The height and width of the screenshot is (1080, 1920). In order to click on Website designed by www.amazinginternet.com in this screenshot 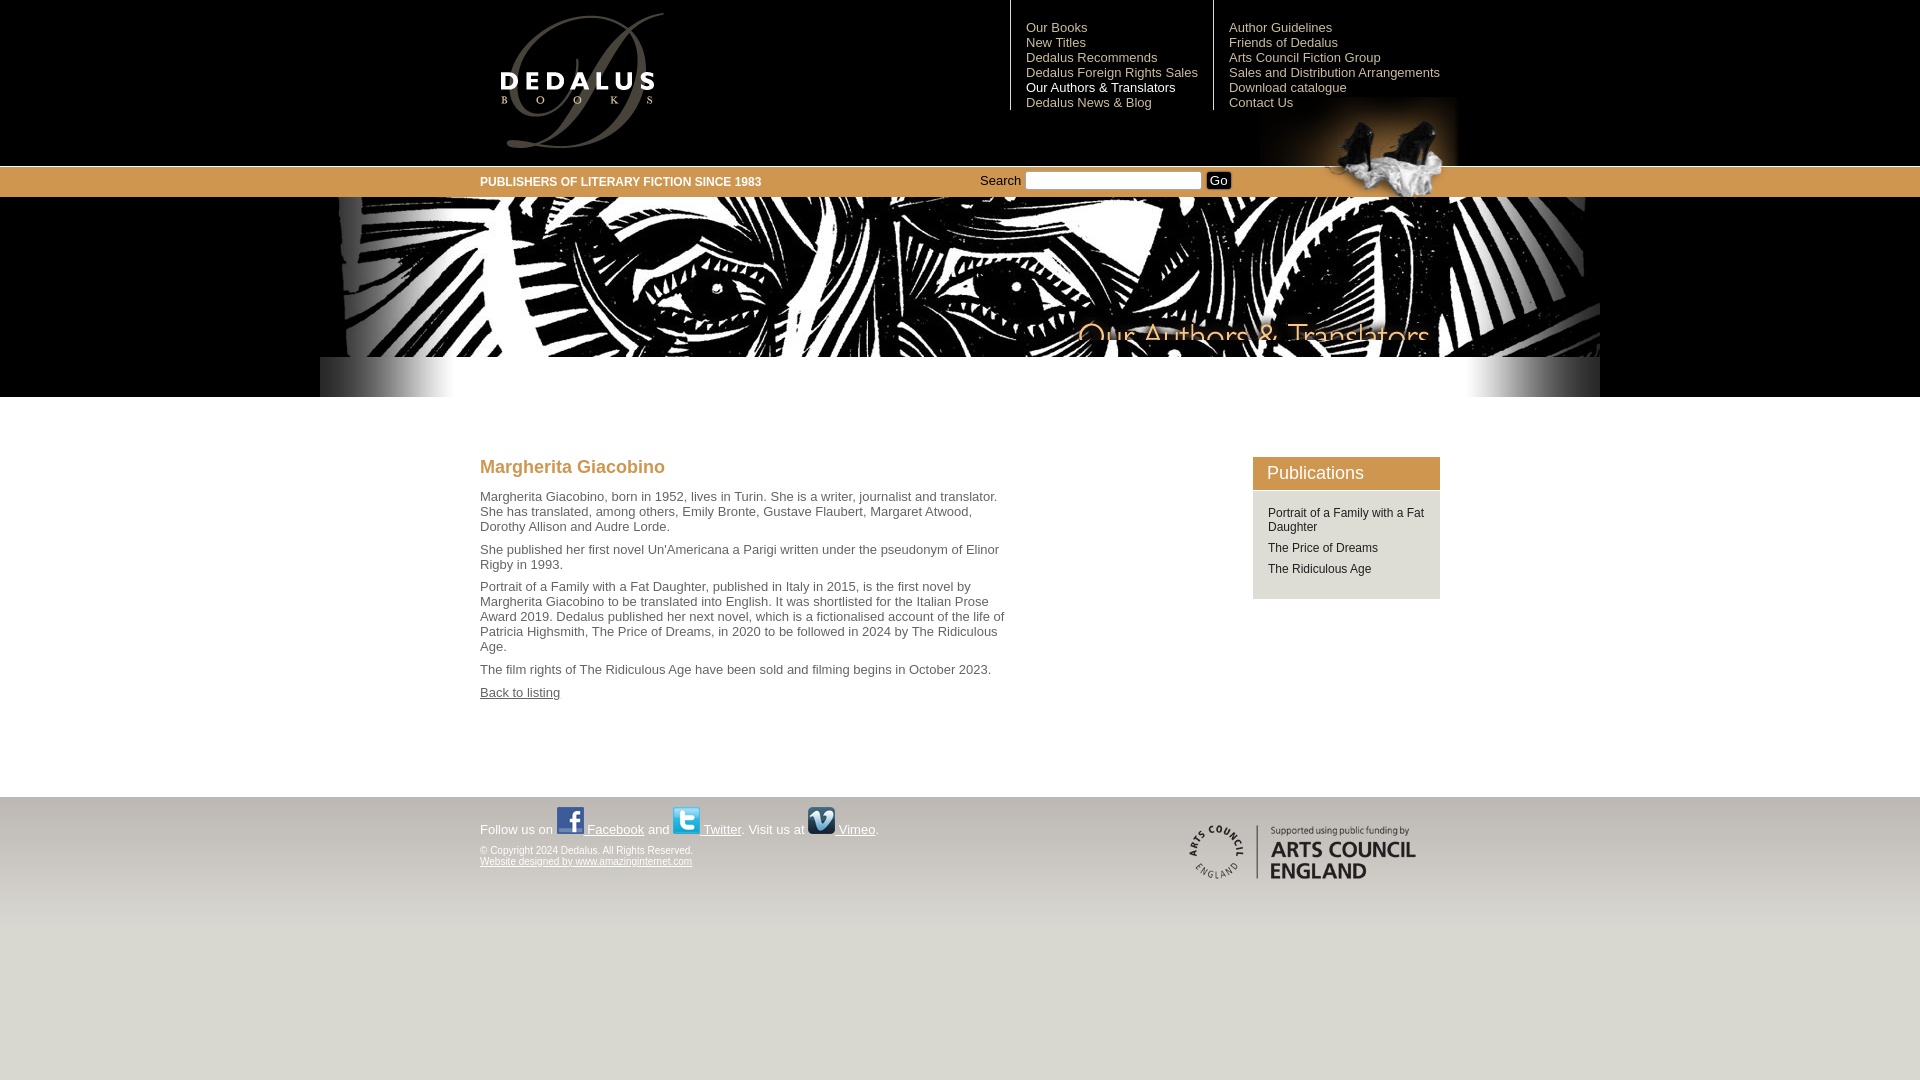, I will do `click(586, 862)`.